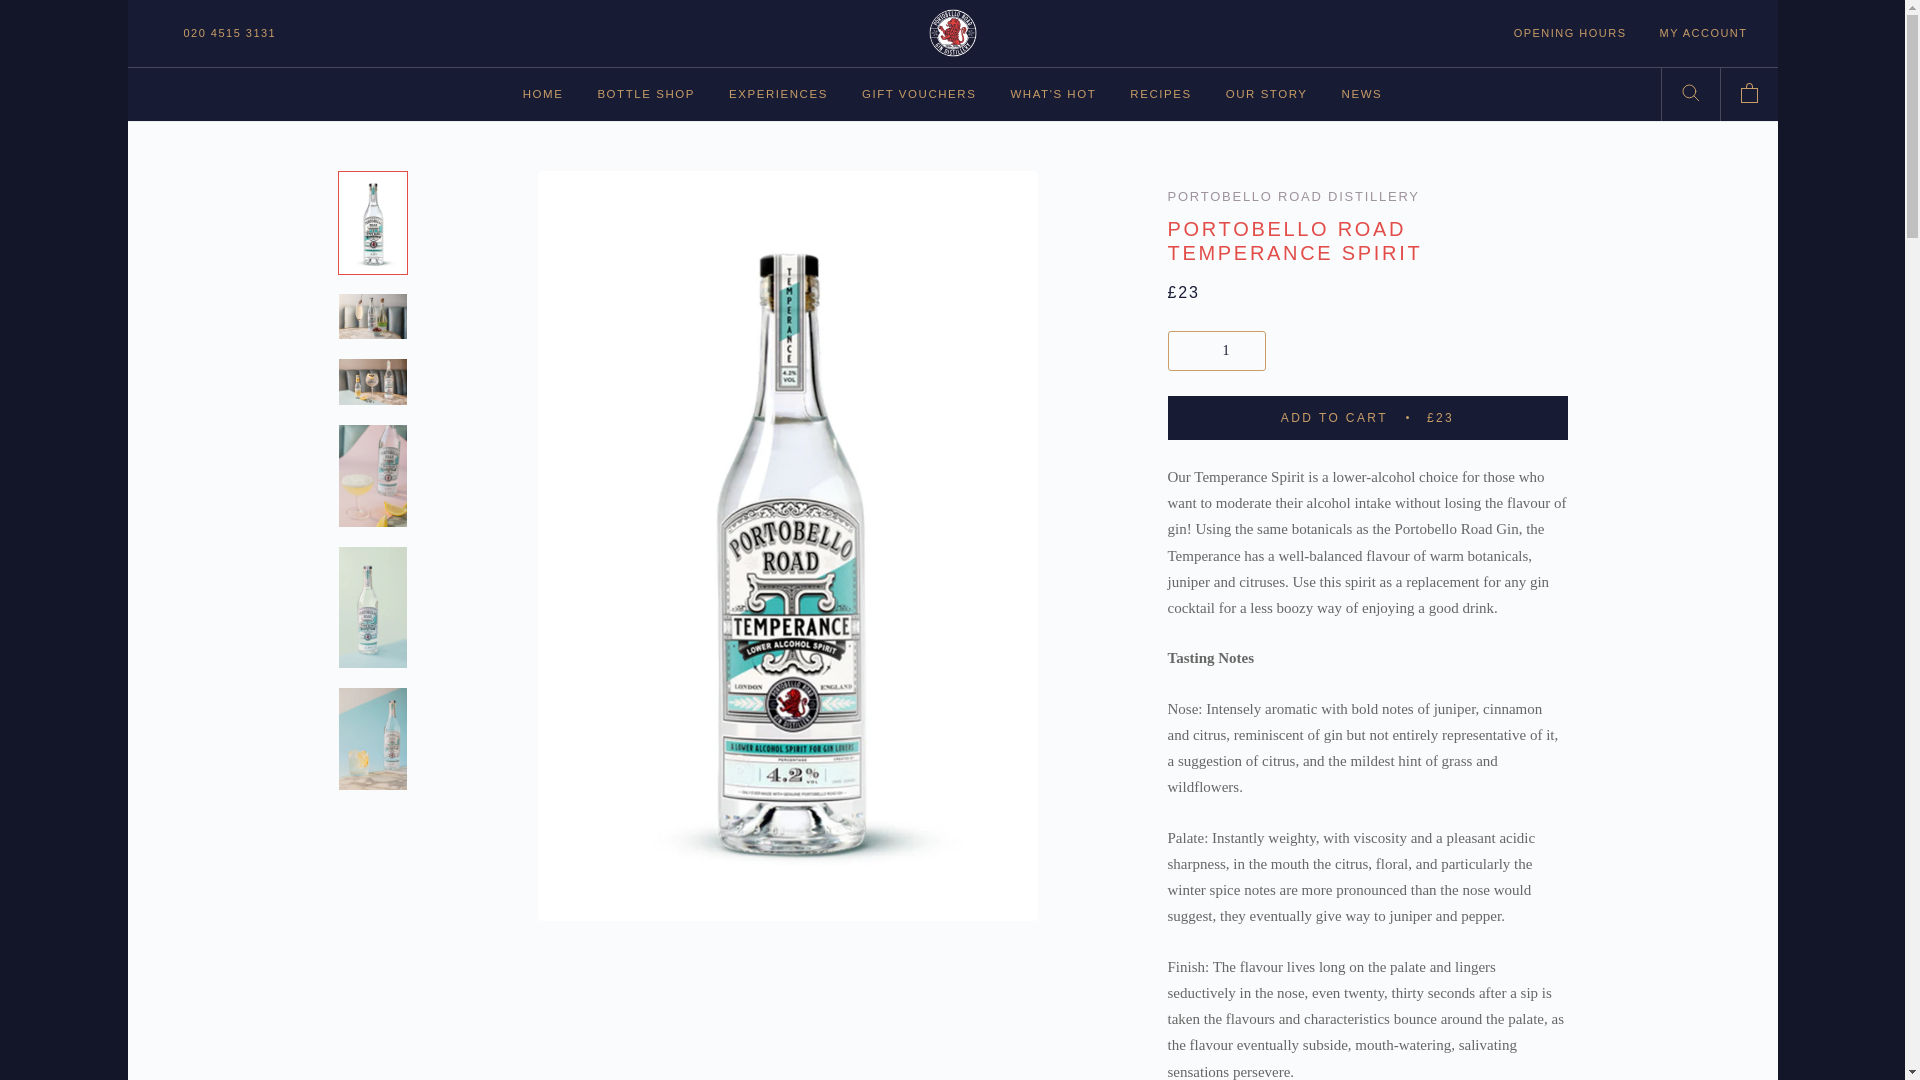  I want to click on 1, so click(543, 94).